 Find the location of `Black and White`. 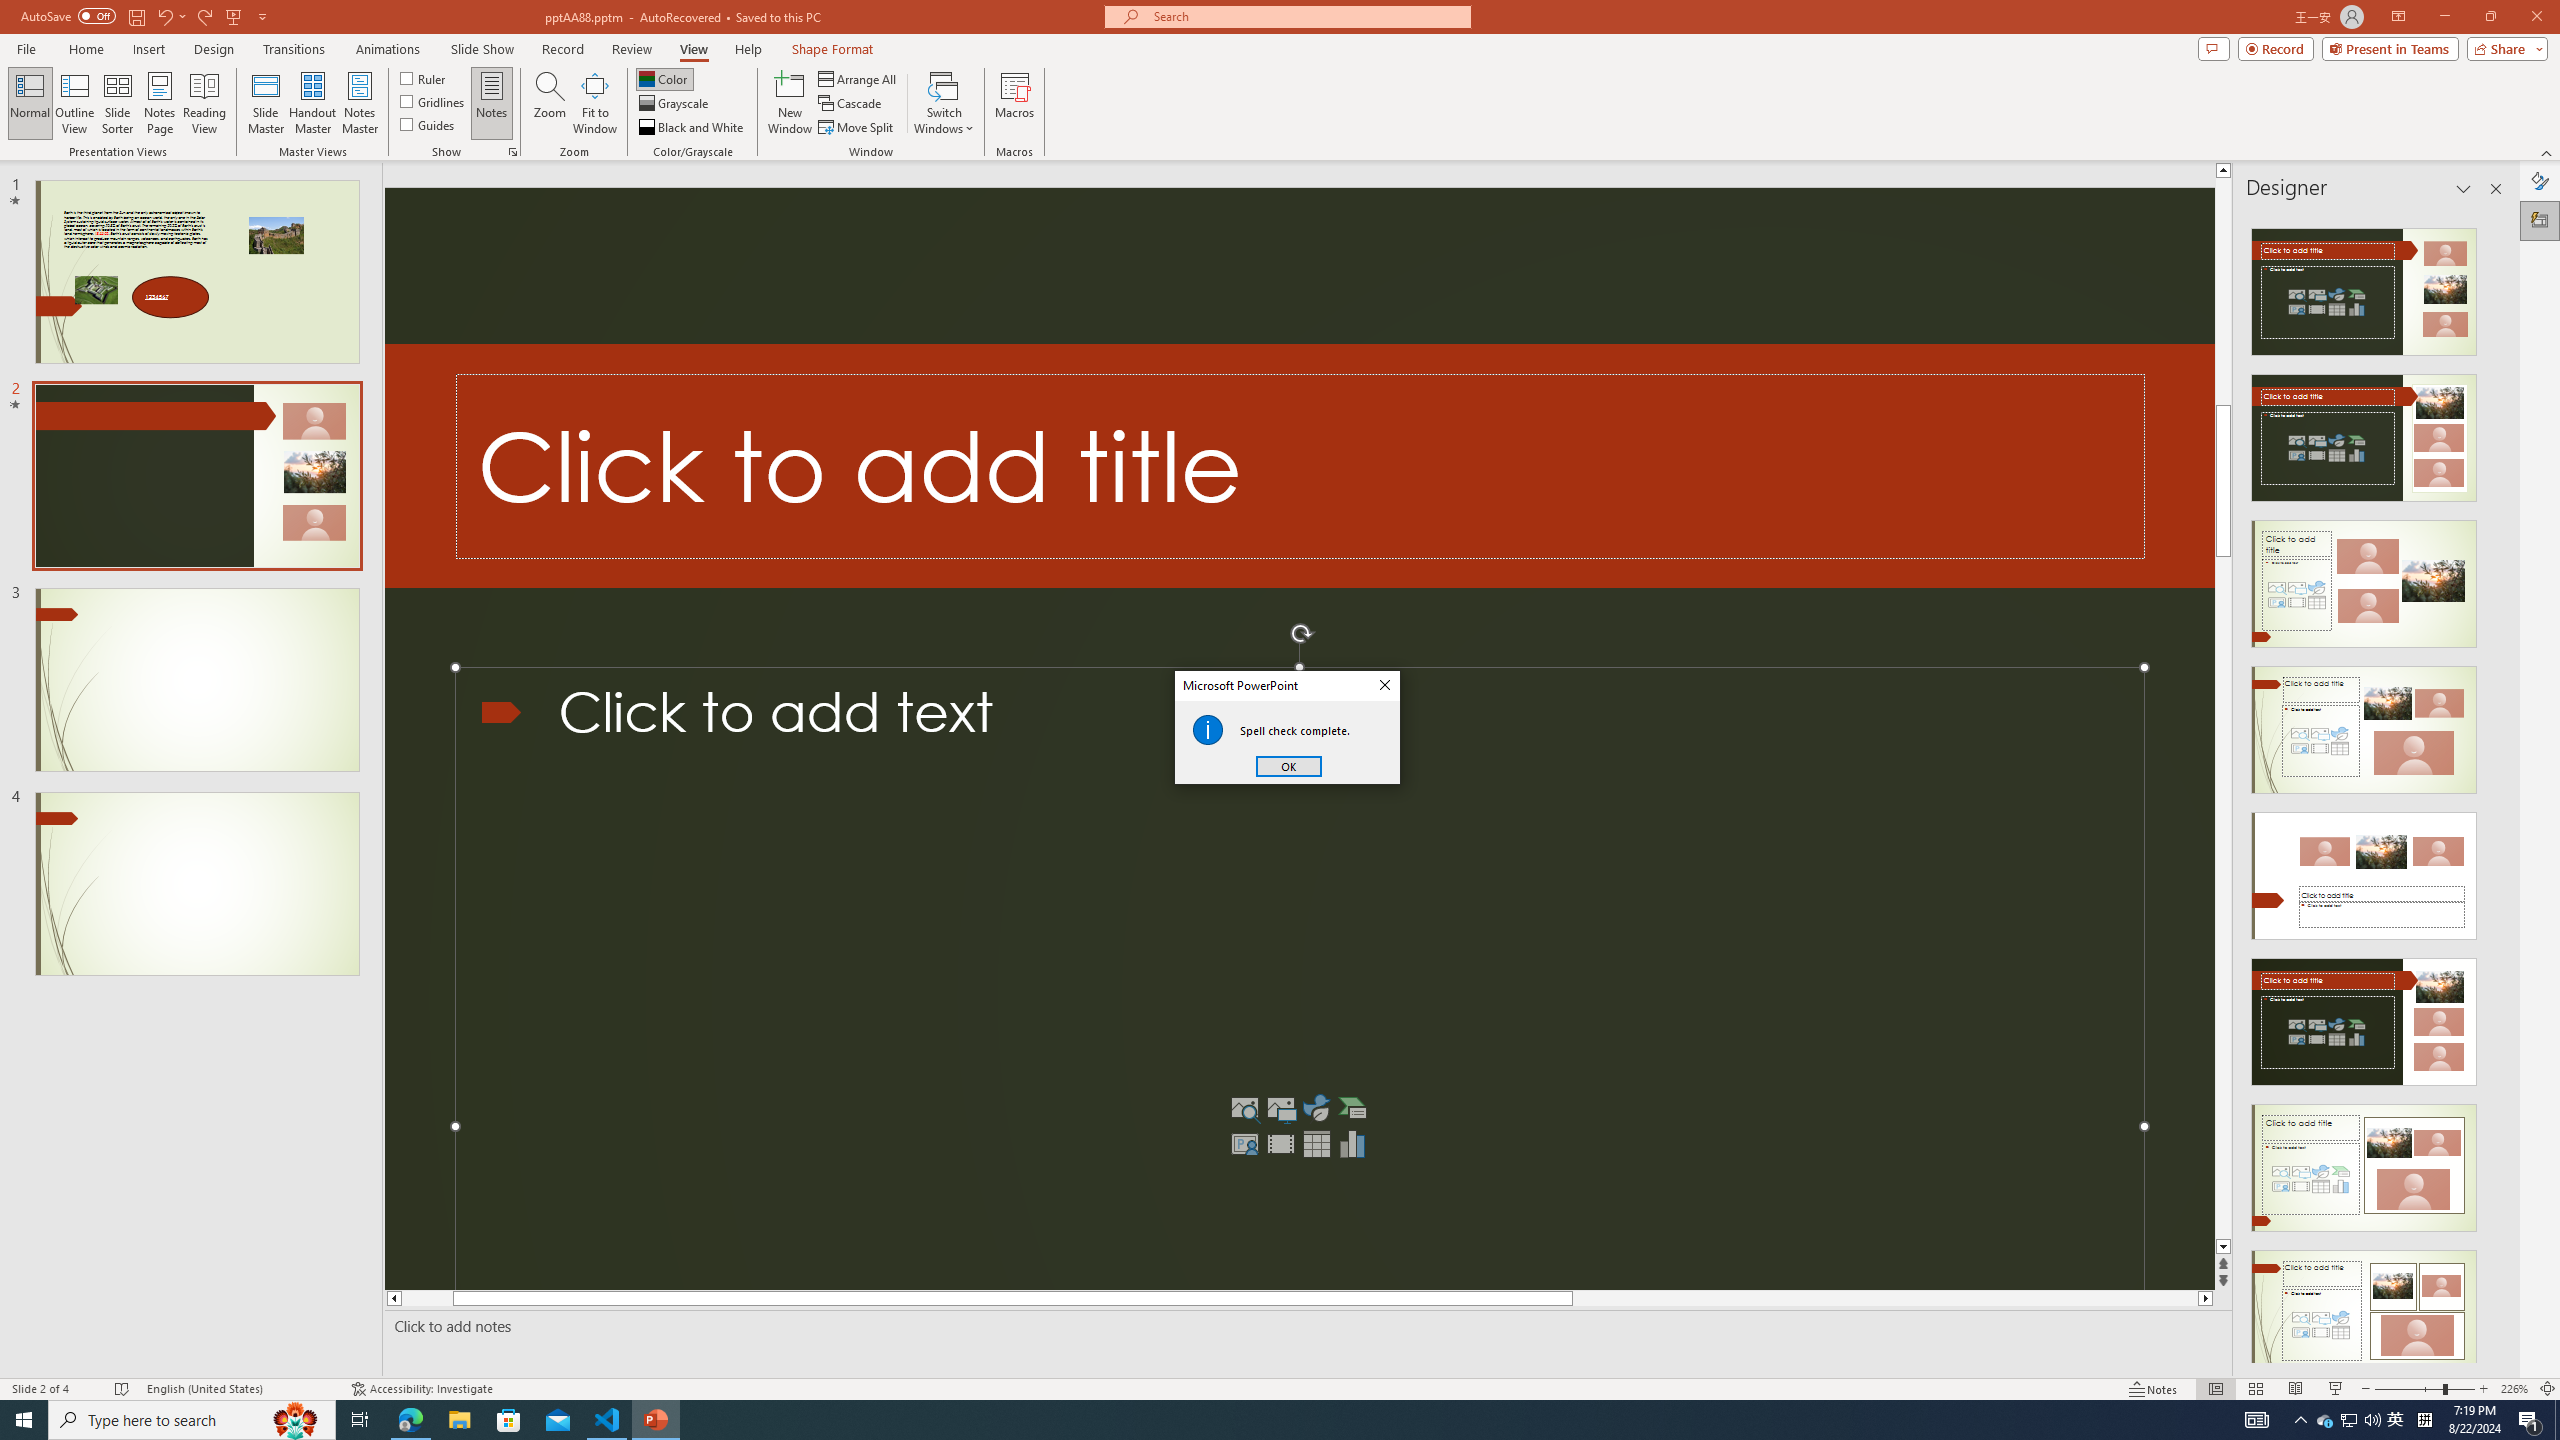

Black and White is located at coordinates (2326, 1420).